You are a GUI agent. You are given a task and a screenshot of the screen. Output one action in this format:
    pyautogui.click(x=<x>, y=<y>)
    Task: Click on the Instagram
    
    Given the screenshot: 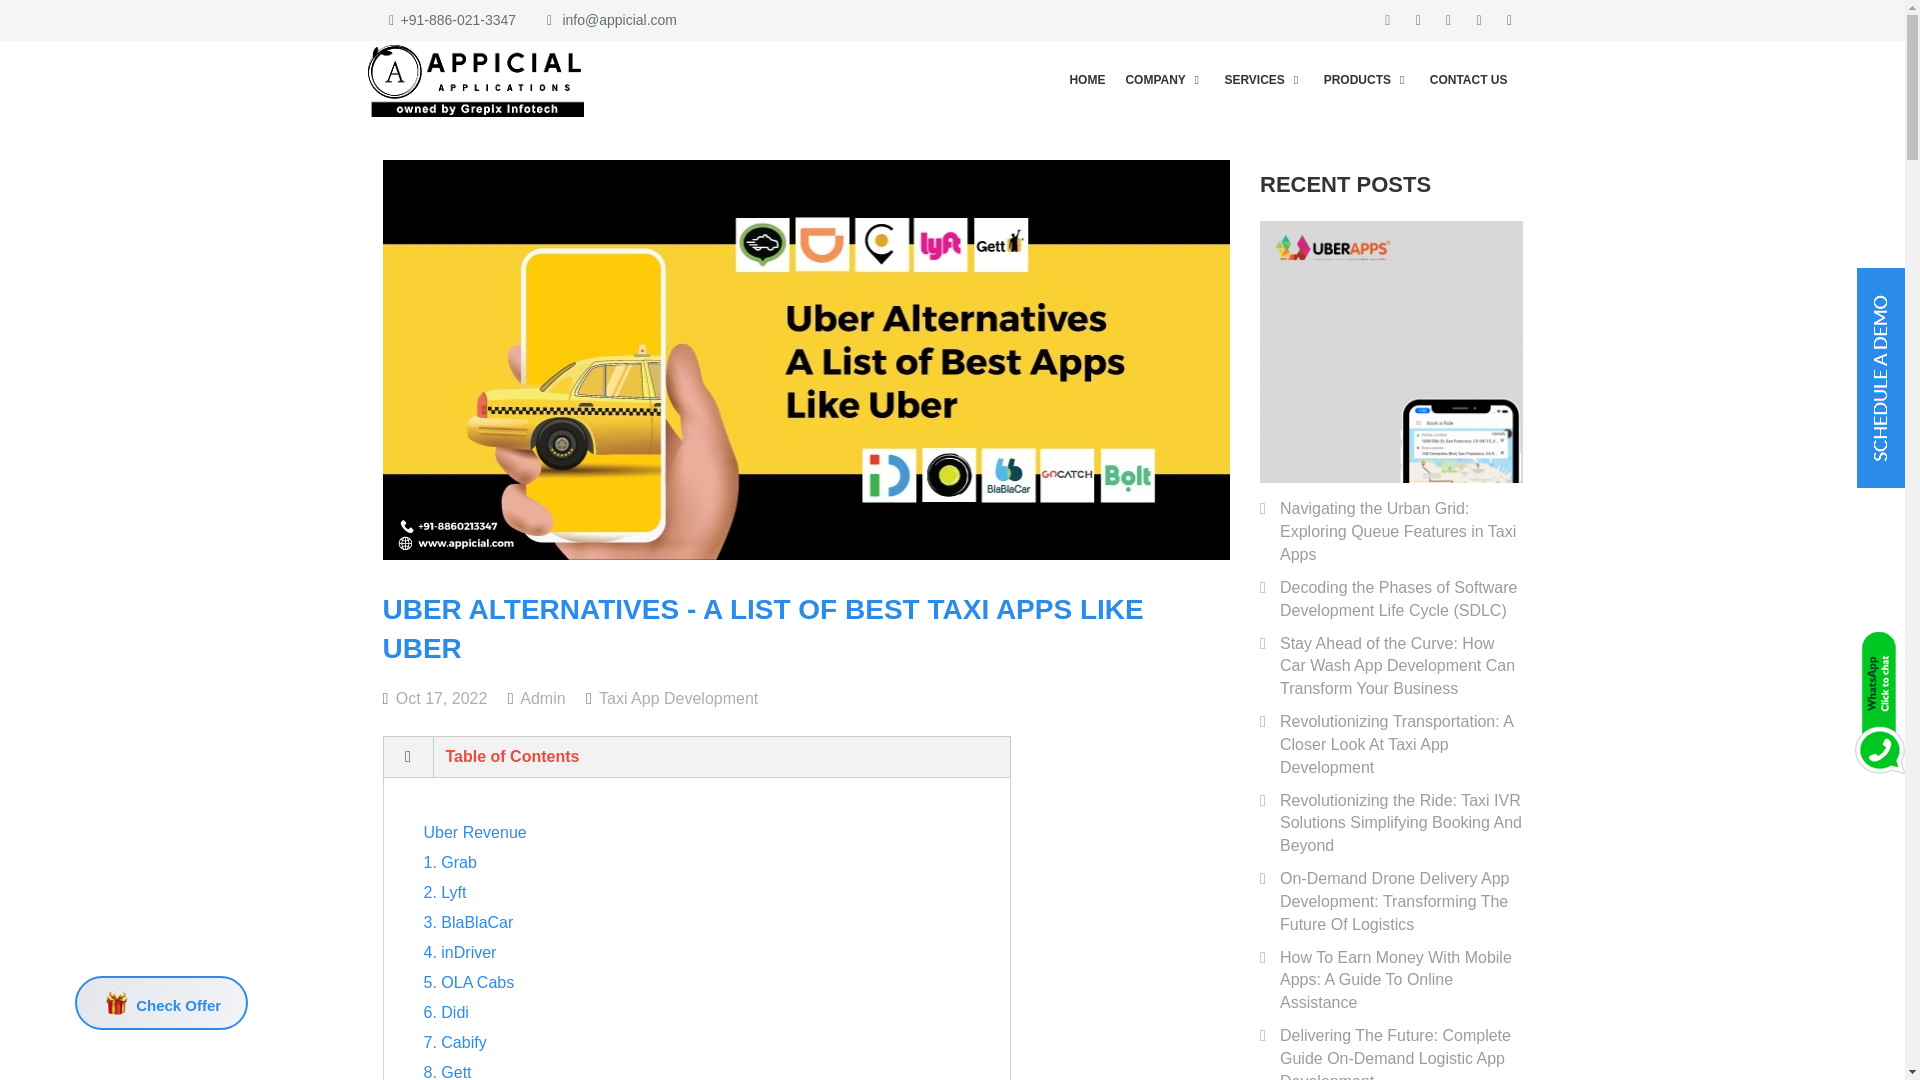 What is the action you would take?
    pyautogui.click(x=1479, y=20)
    